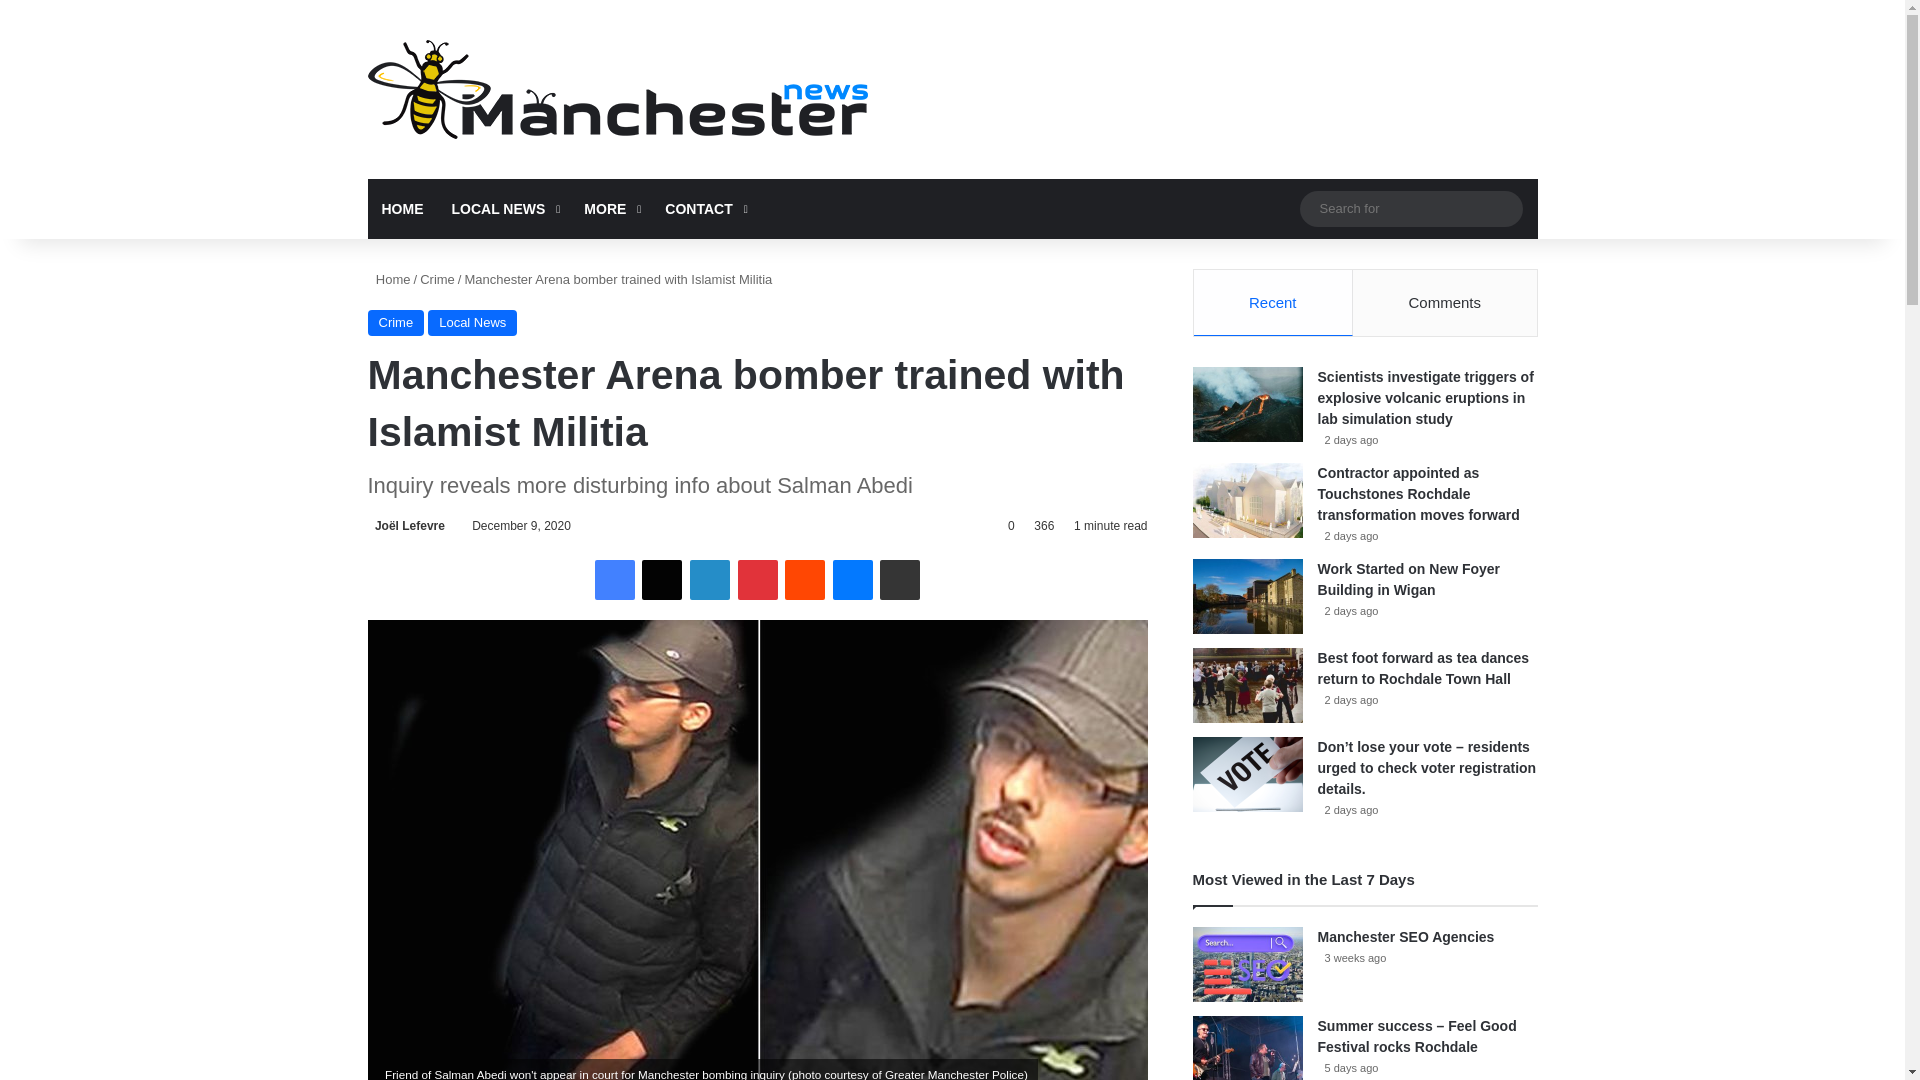 The width and height of the screenshot is (1920, 1080). Describe the element at coordinates (504, 208) in the screenshot. I see `LOCAL NEWS` at that location.